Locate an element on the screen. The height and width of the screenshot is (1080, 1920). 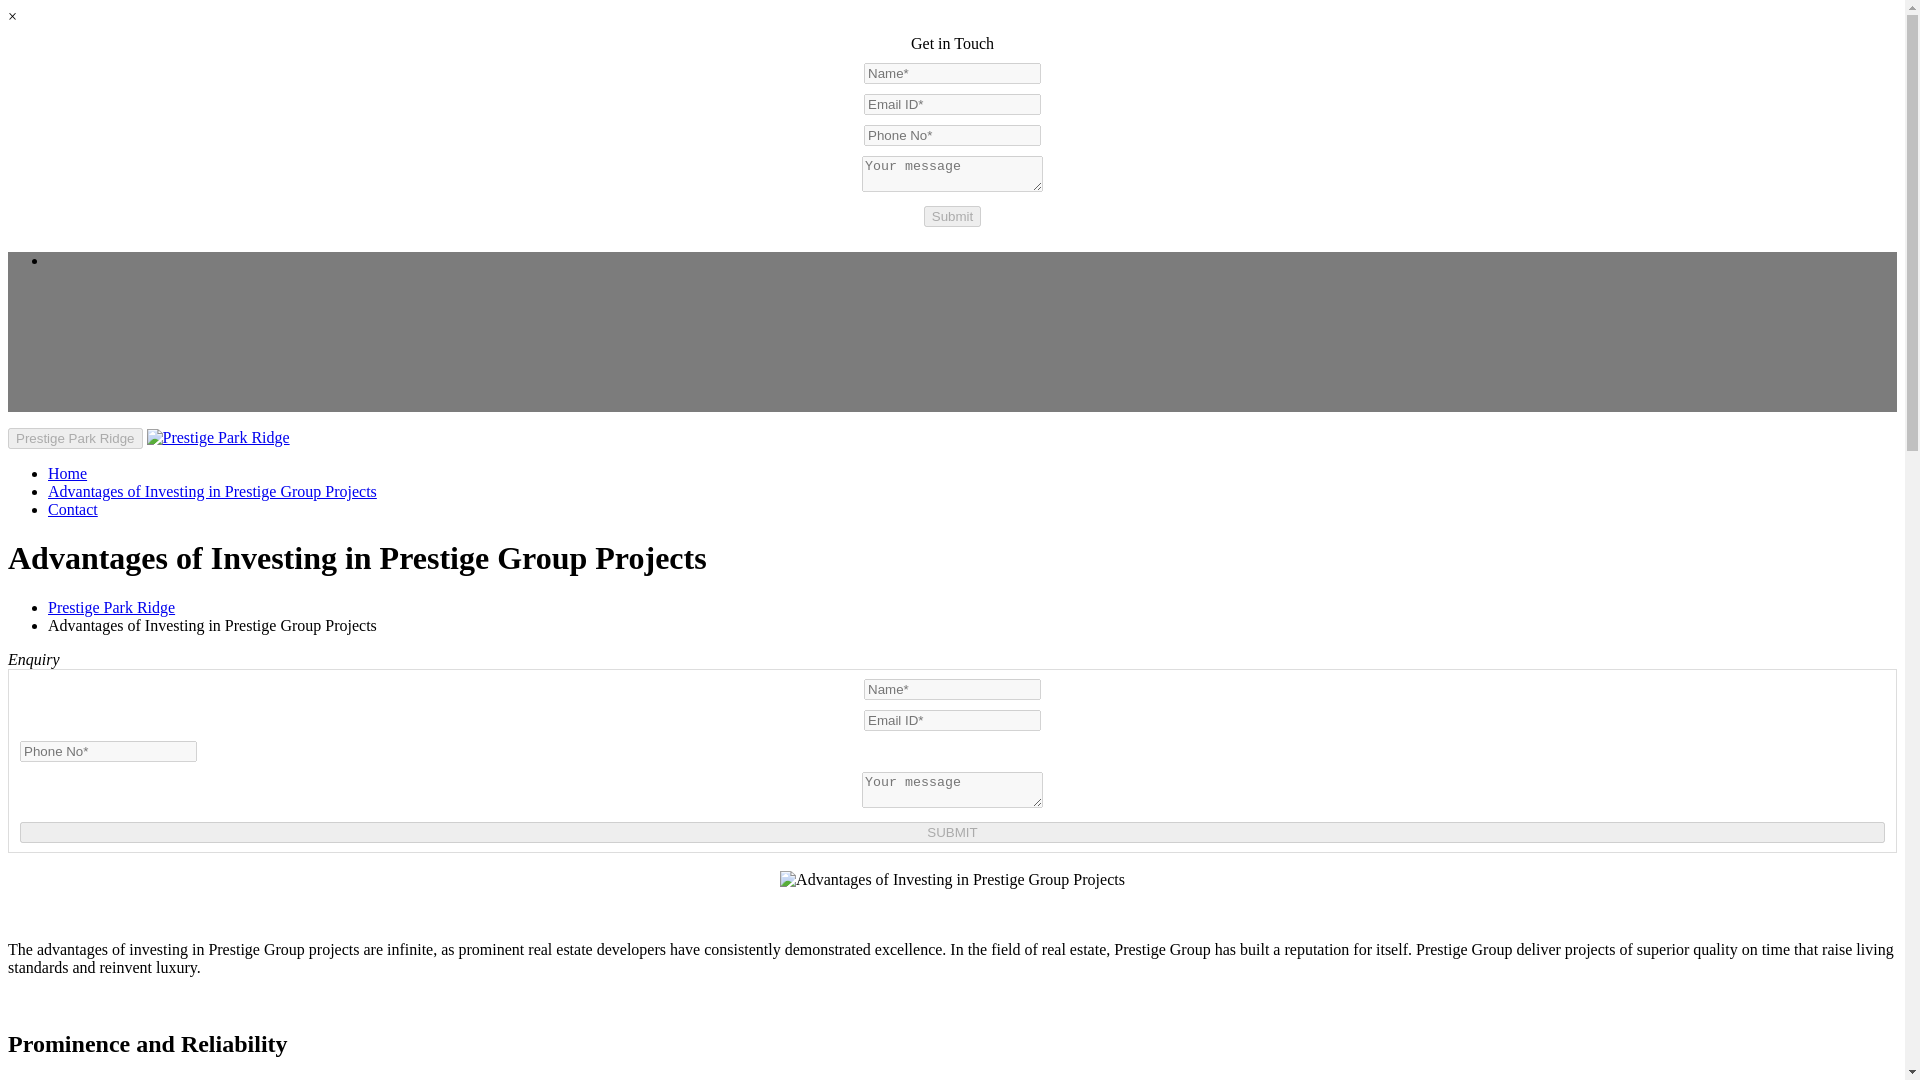
Advantages of Investing in Prestige Group Projects is located at coordinates (952, 879).